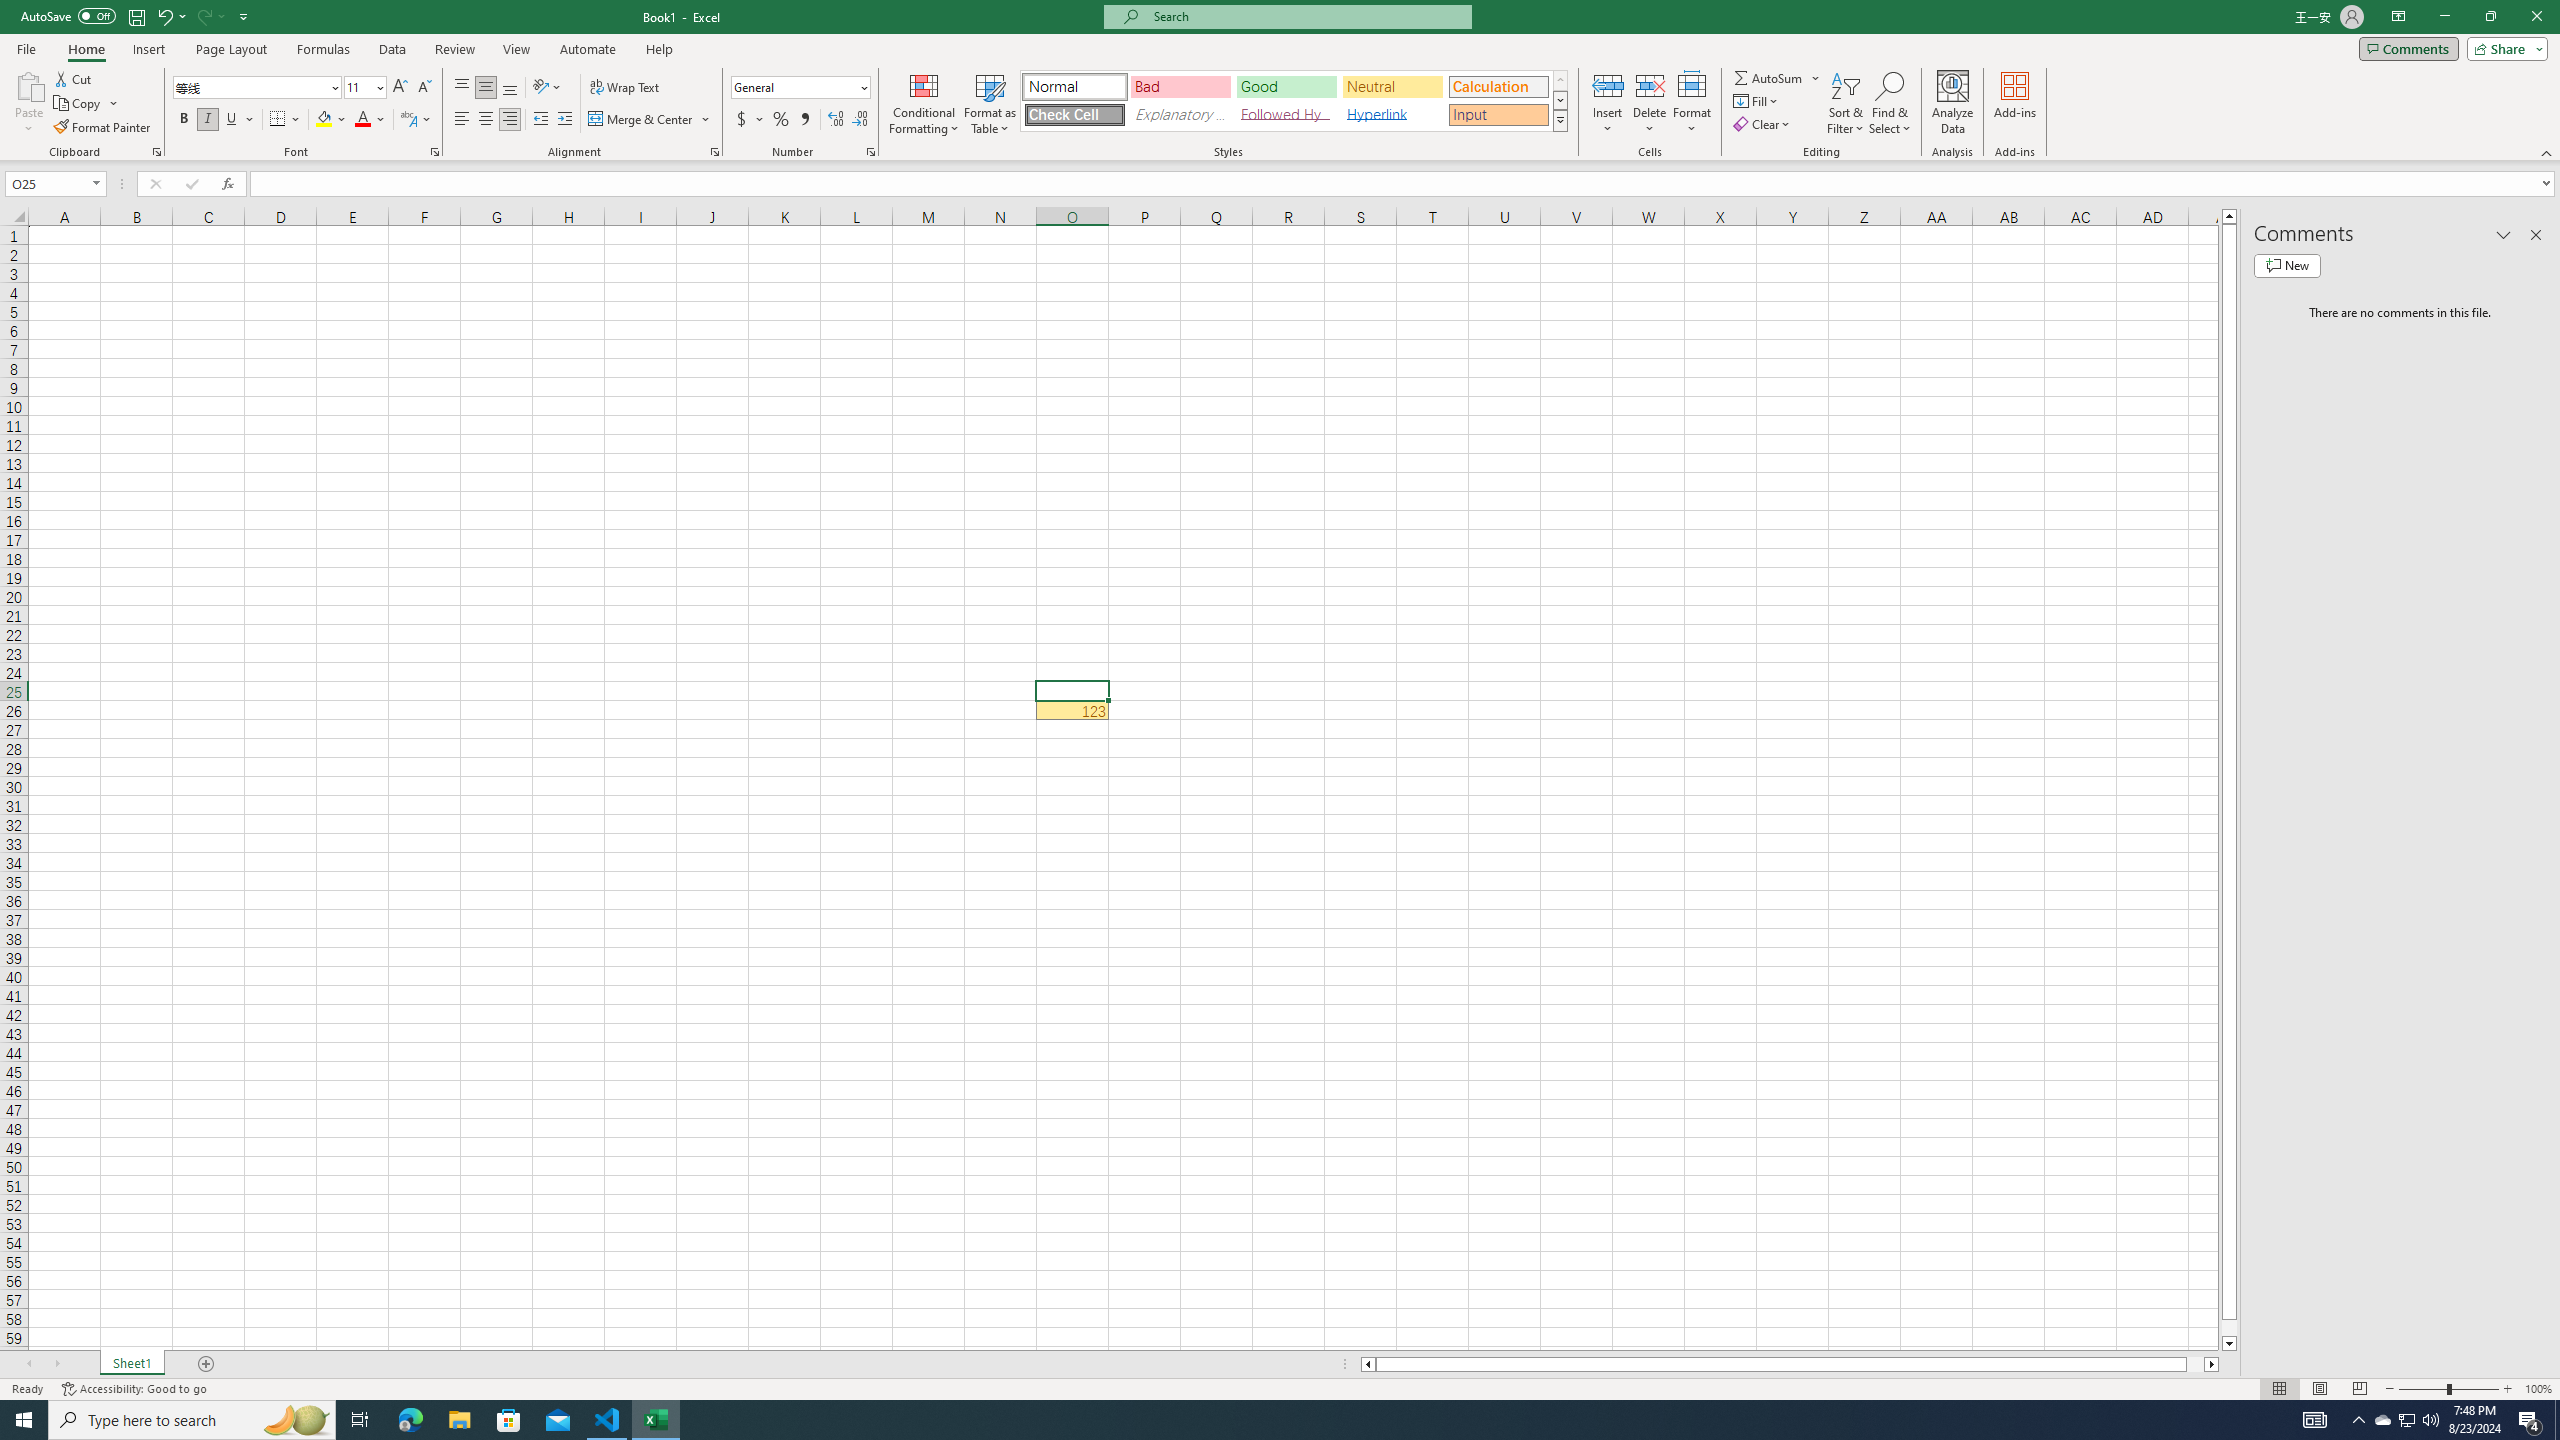 The height and width of the screenshot is (1440, 2560). I want to click on Number Format, so click(801, 88).